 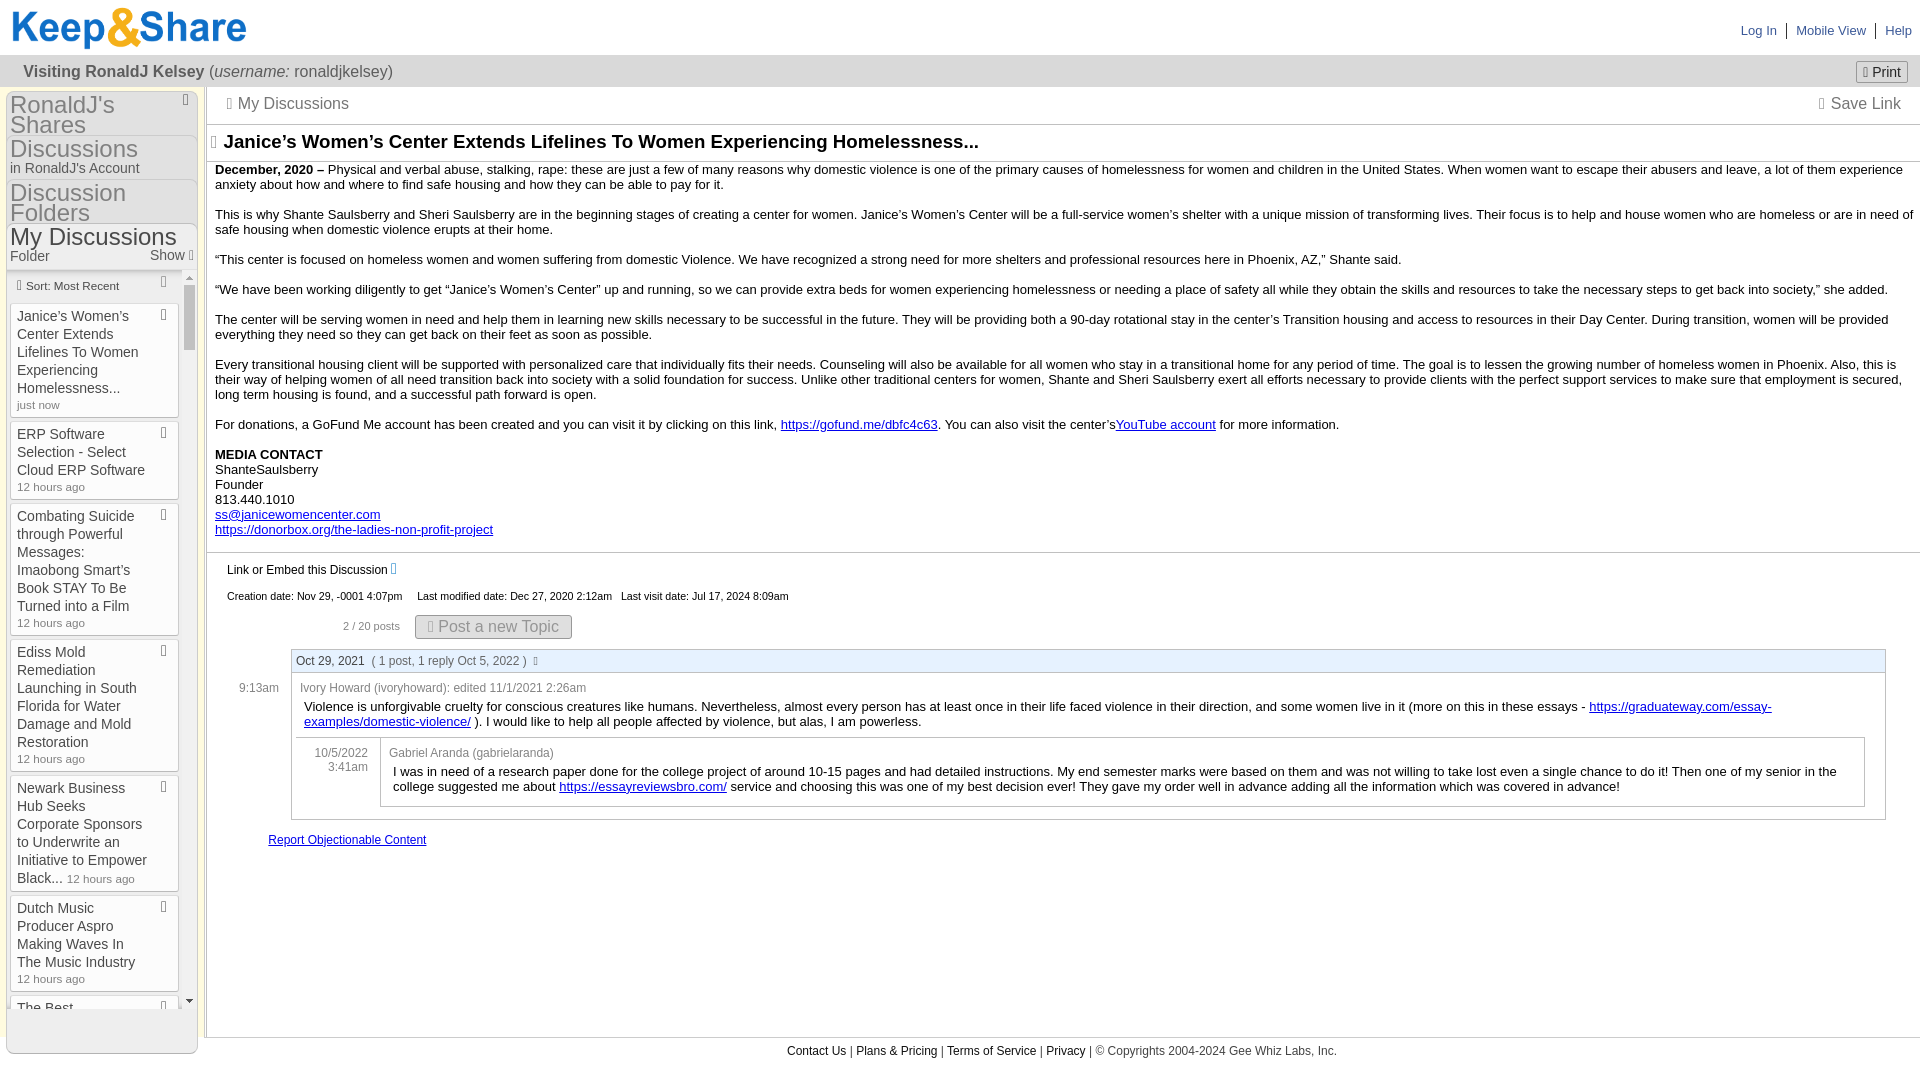 What do you see at coordinates (1882, 72) in the screenshot?
I see ` Print` at bounding box center [1882, 72].